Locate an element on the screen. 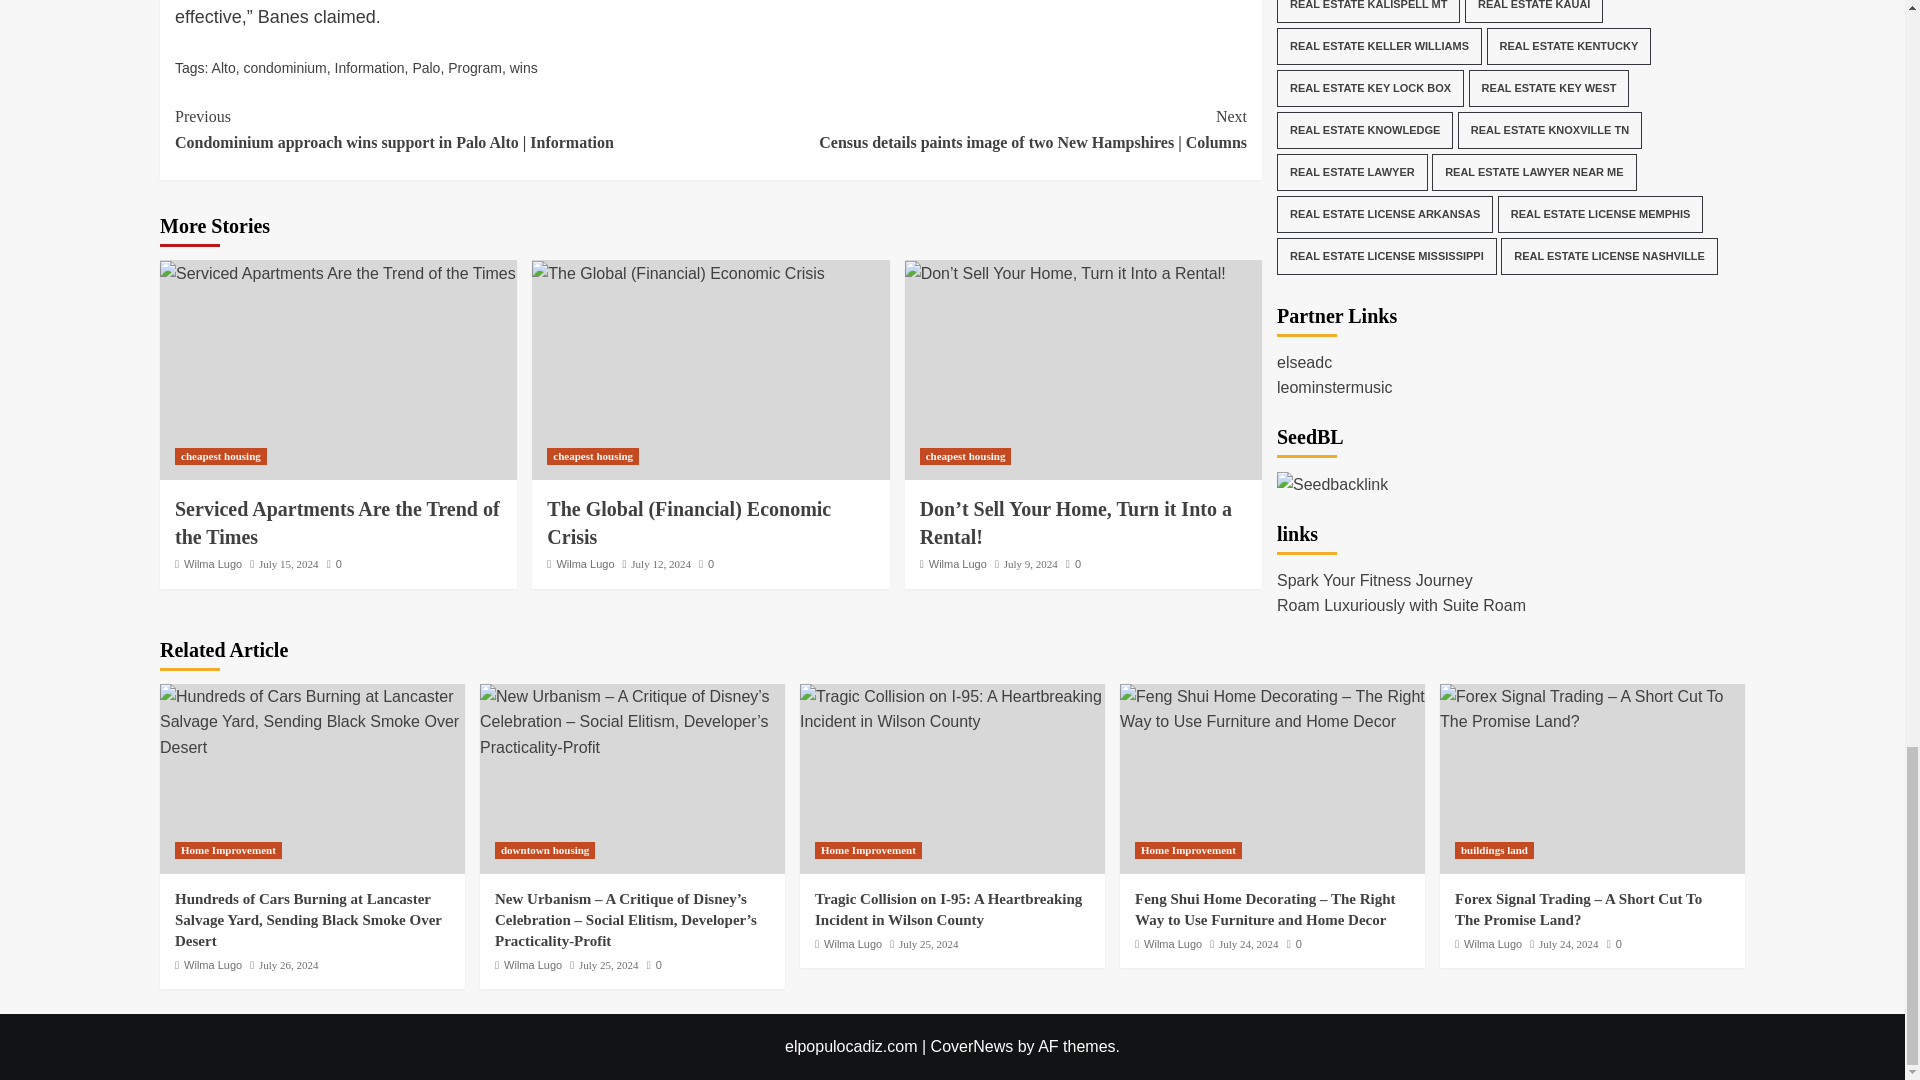  Program is located at coordinates (474, 68).